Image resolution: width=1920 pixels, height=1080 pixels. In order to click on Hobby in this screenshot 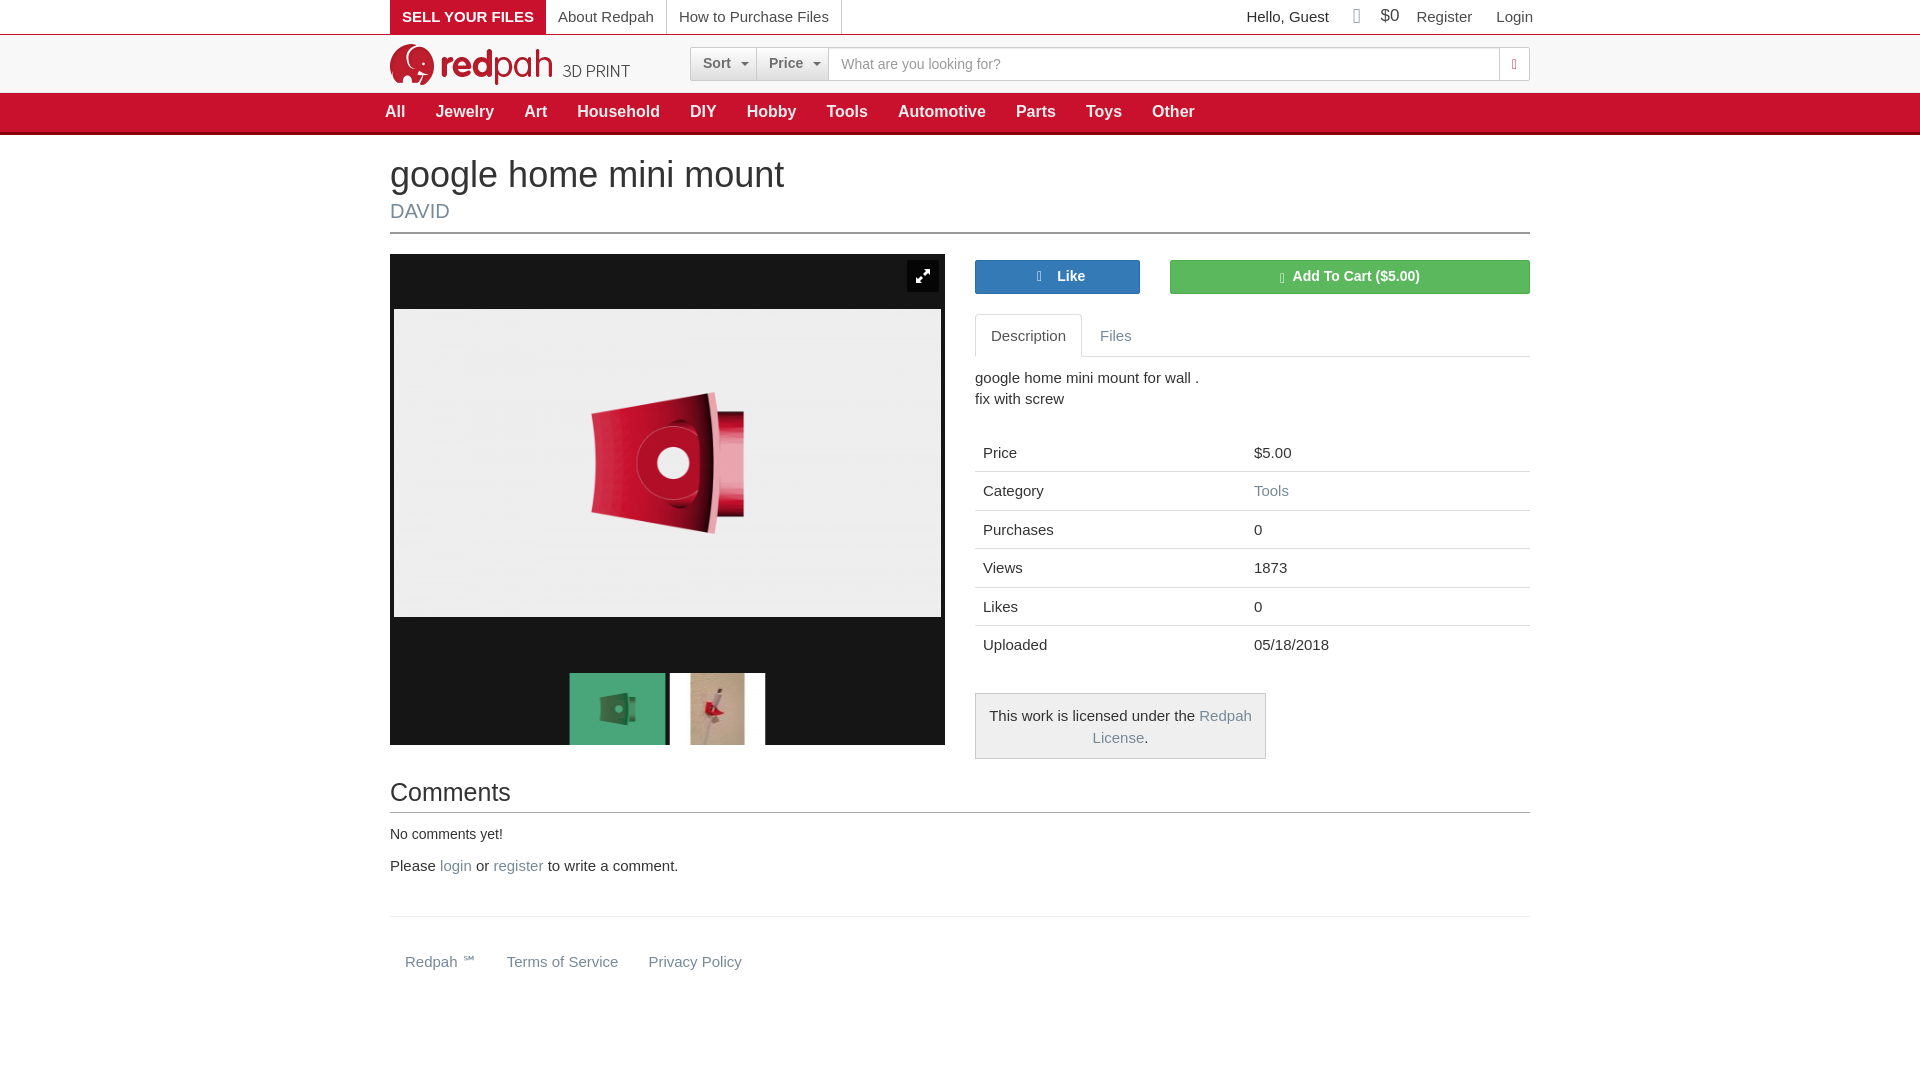, I will do `click(772, 112)`.